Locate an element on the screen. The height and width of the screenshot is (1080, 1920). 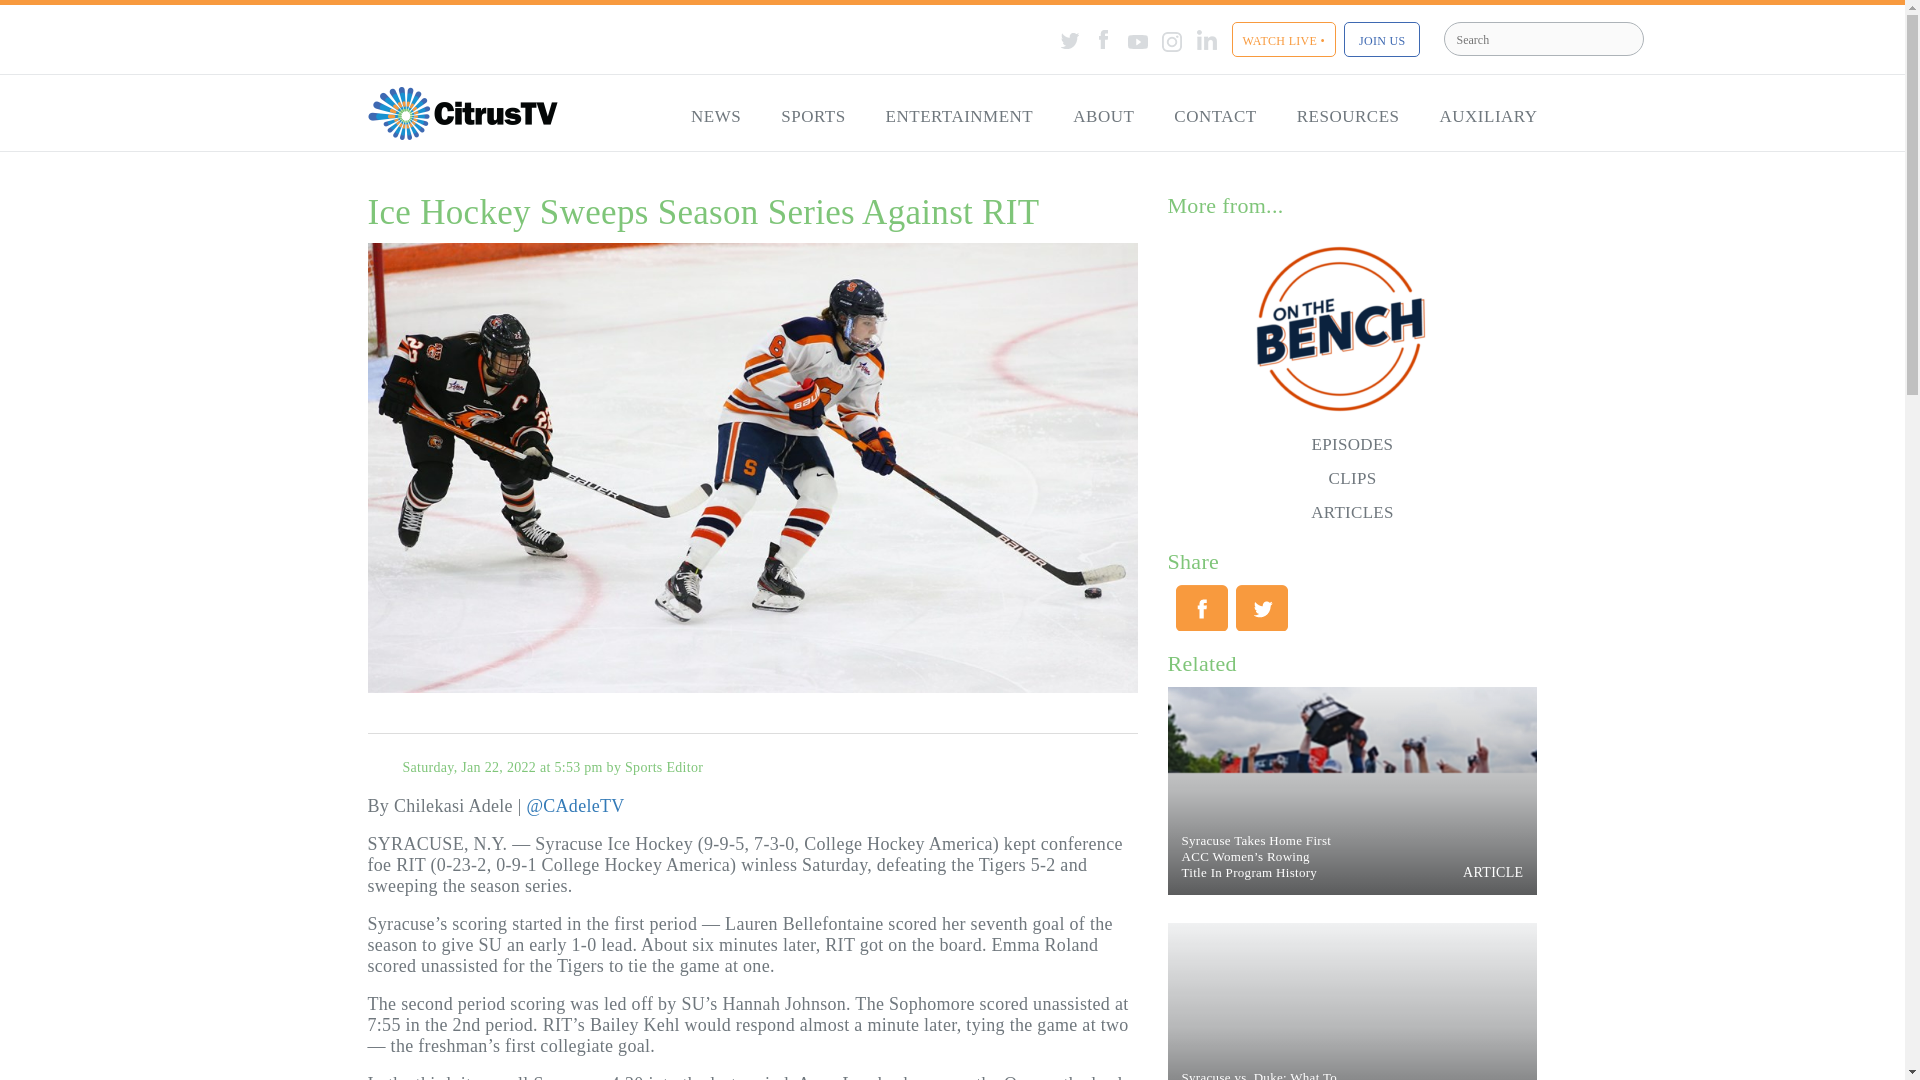
JOIN US is located at coordinates (1382, 39).